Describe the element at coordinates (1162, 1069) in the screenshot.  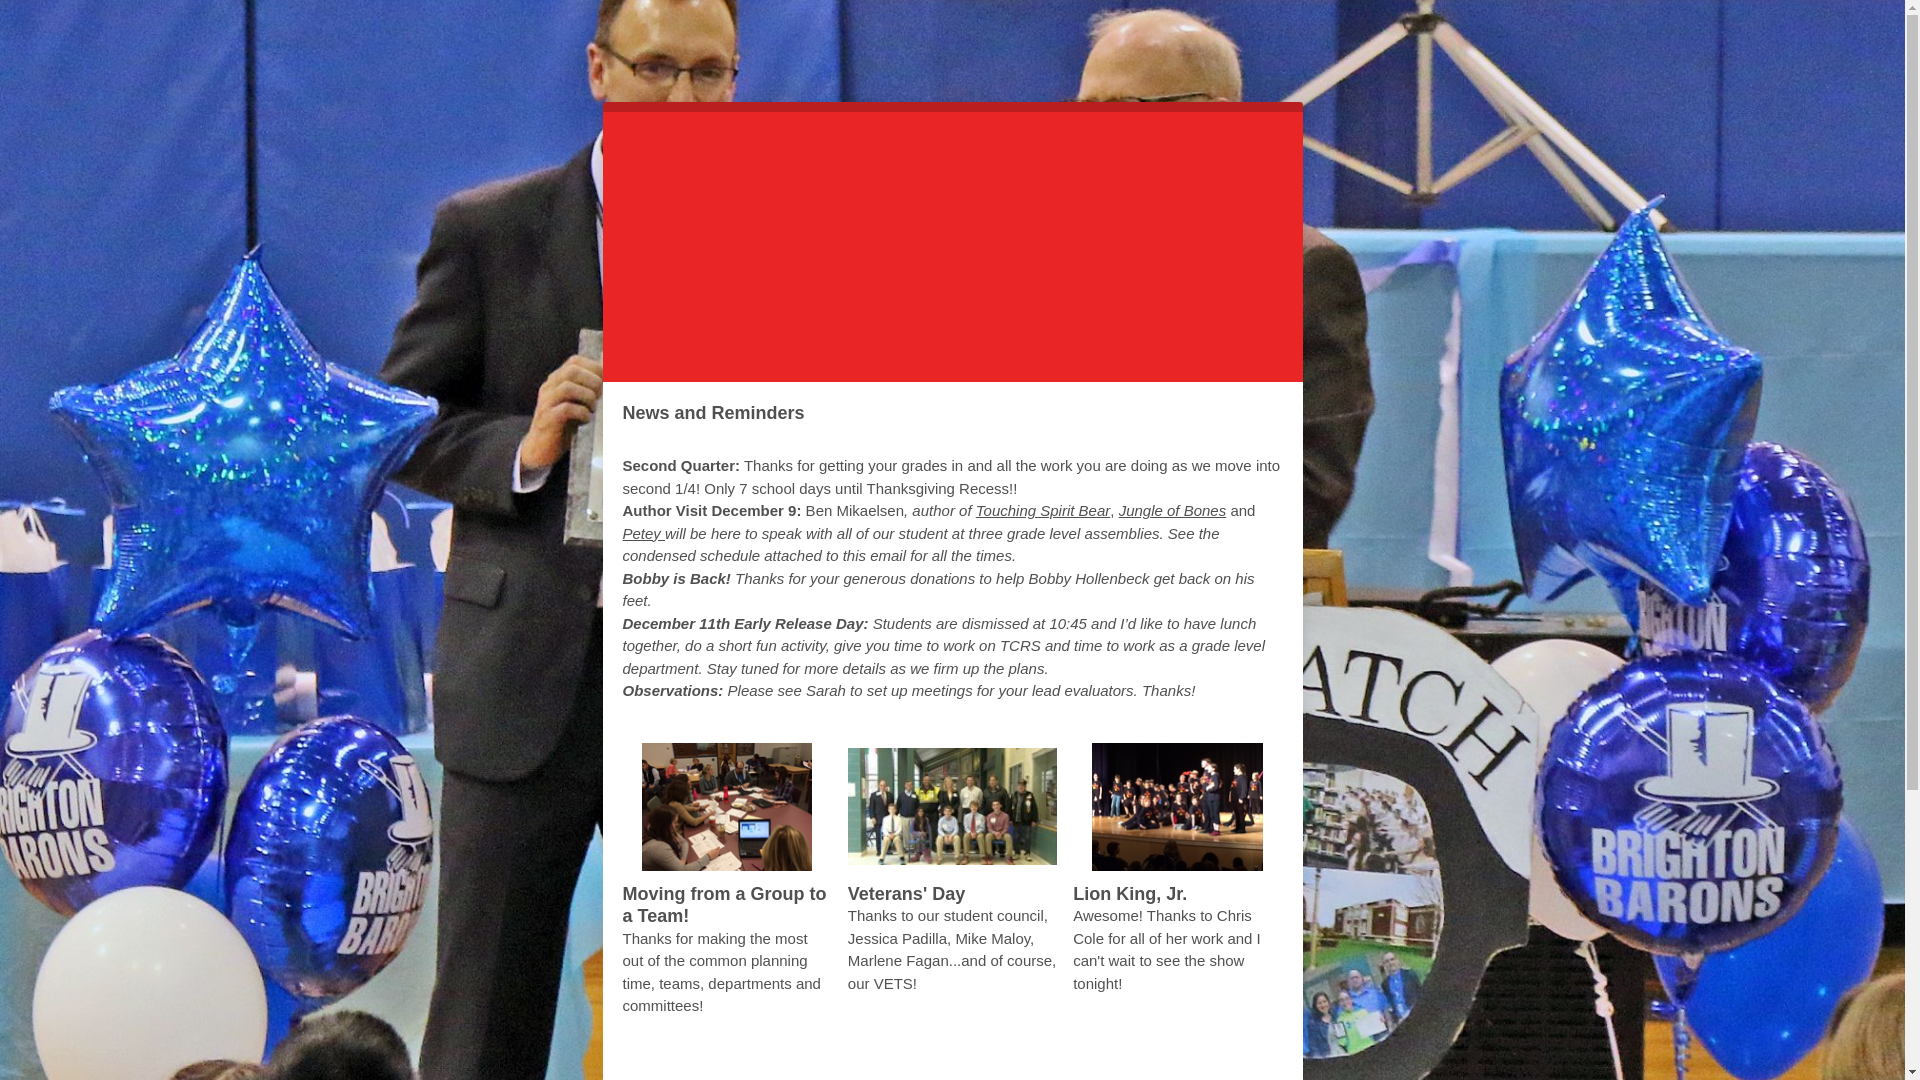
I see `Trivia` at that location.